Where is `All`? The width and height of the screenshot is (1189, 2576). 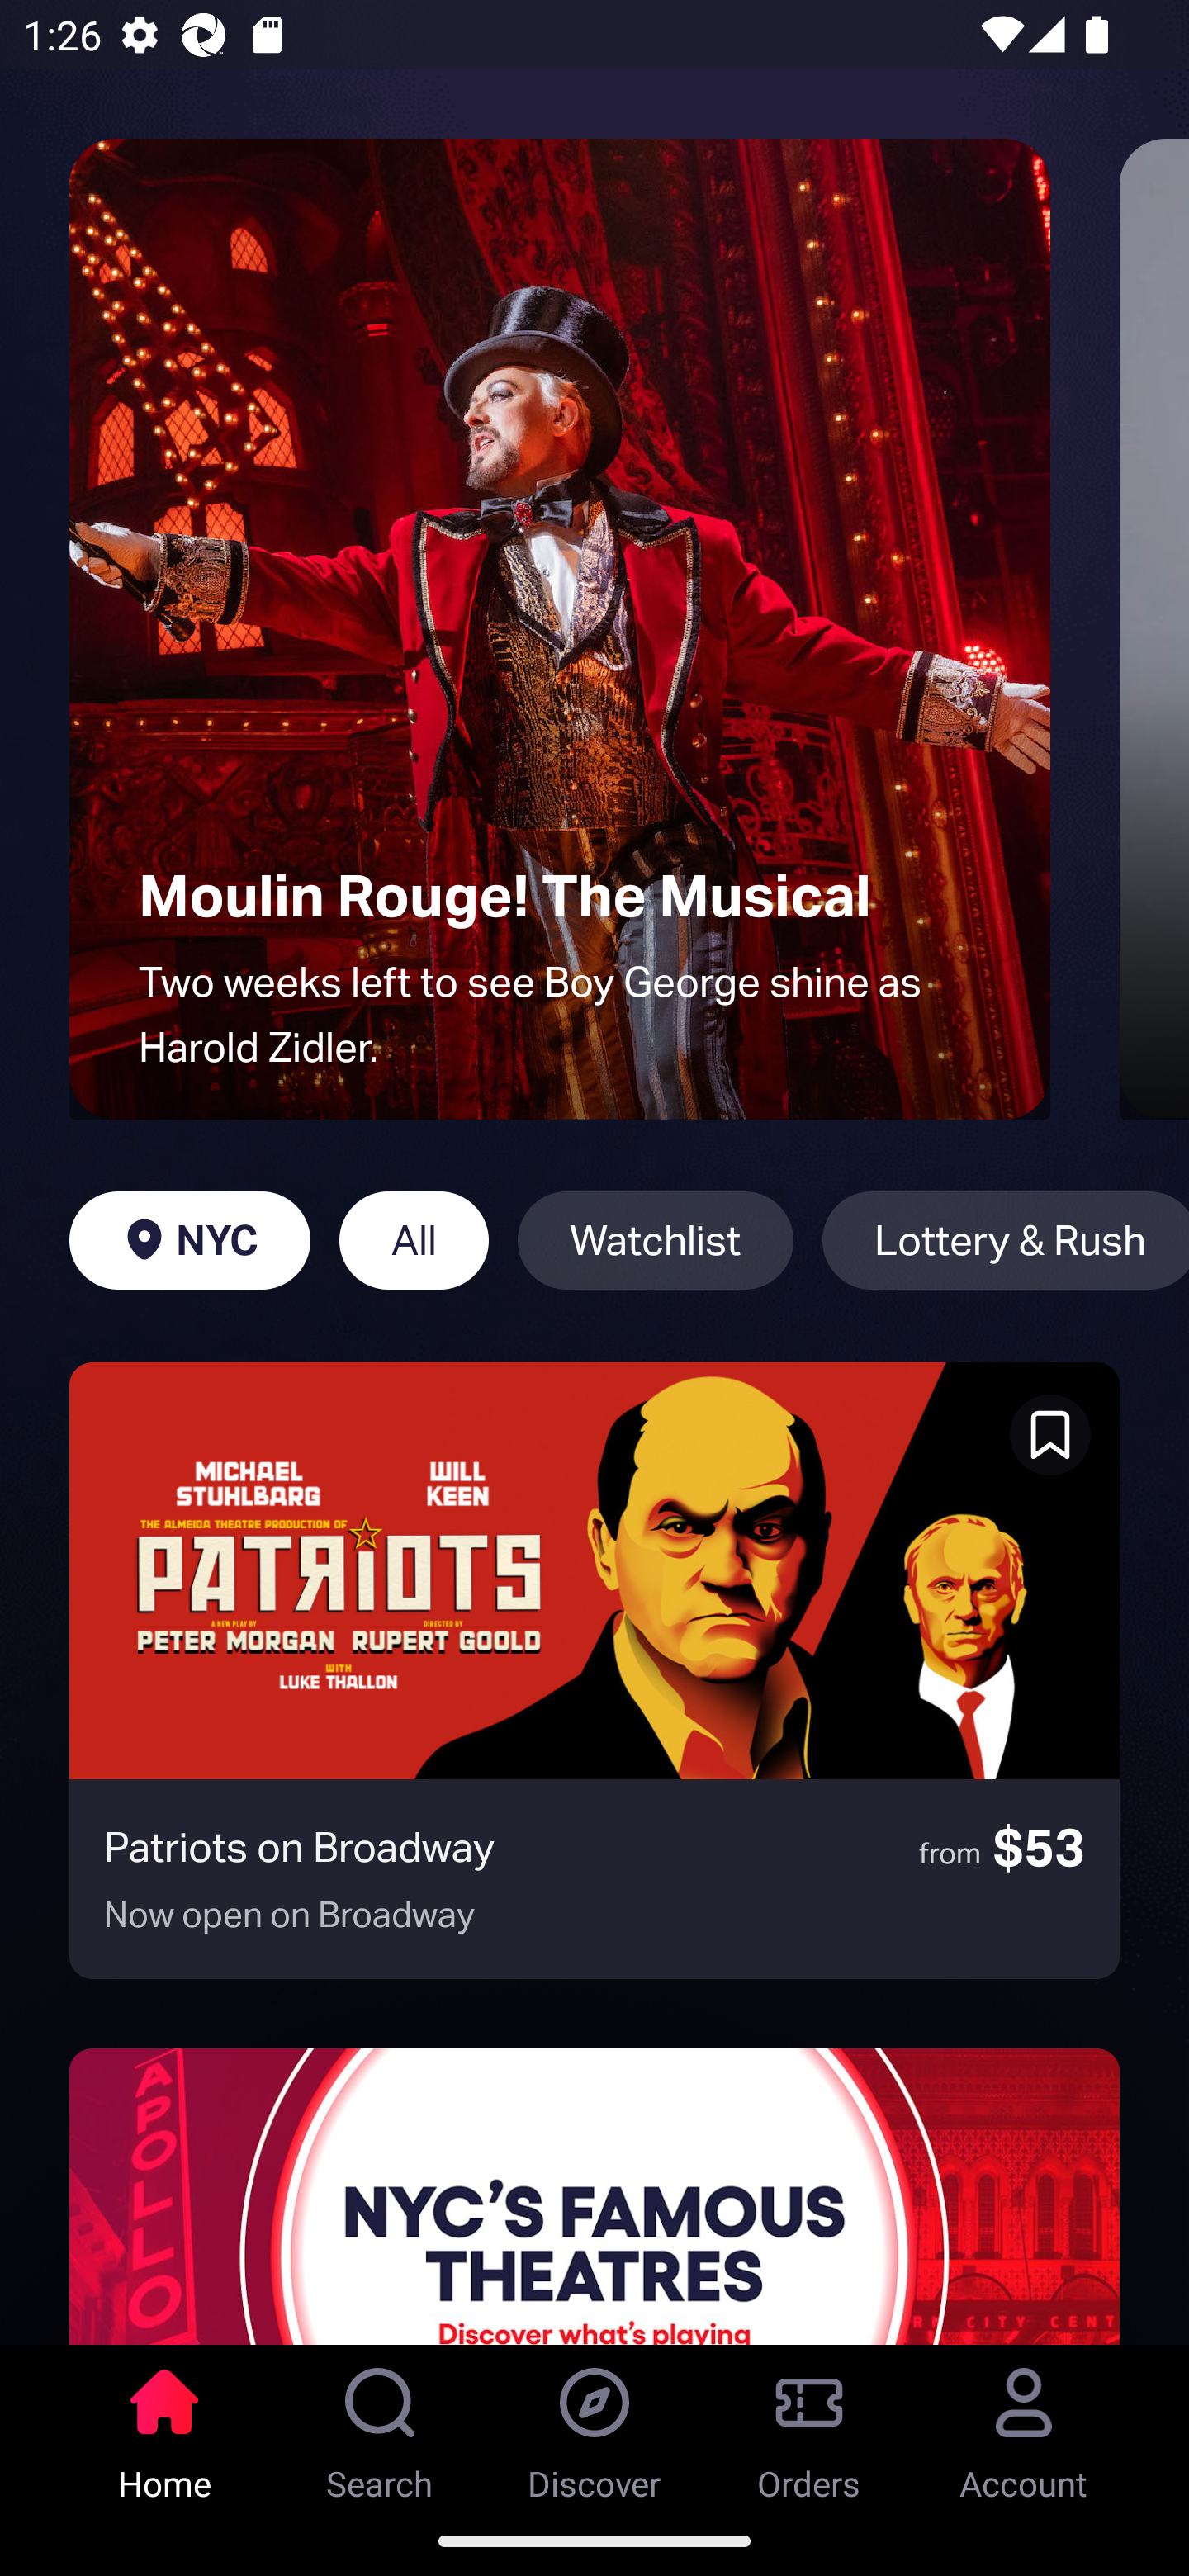
All is located at coordinates (413, 1240).